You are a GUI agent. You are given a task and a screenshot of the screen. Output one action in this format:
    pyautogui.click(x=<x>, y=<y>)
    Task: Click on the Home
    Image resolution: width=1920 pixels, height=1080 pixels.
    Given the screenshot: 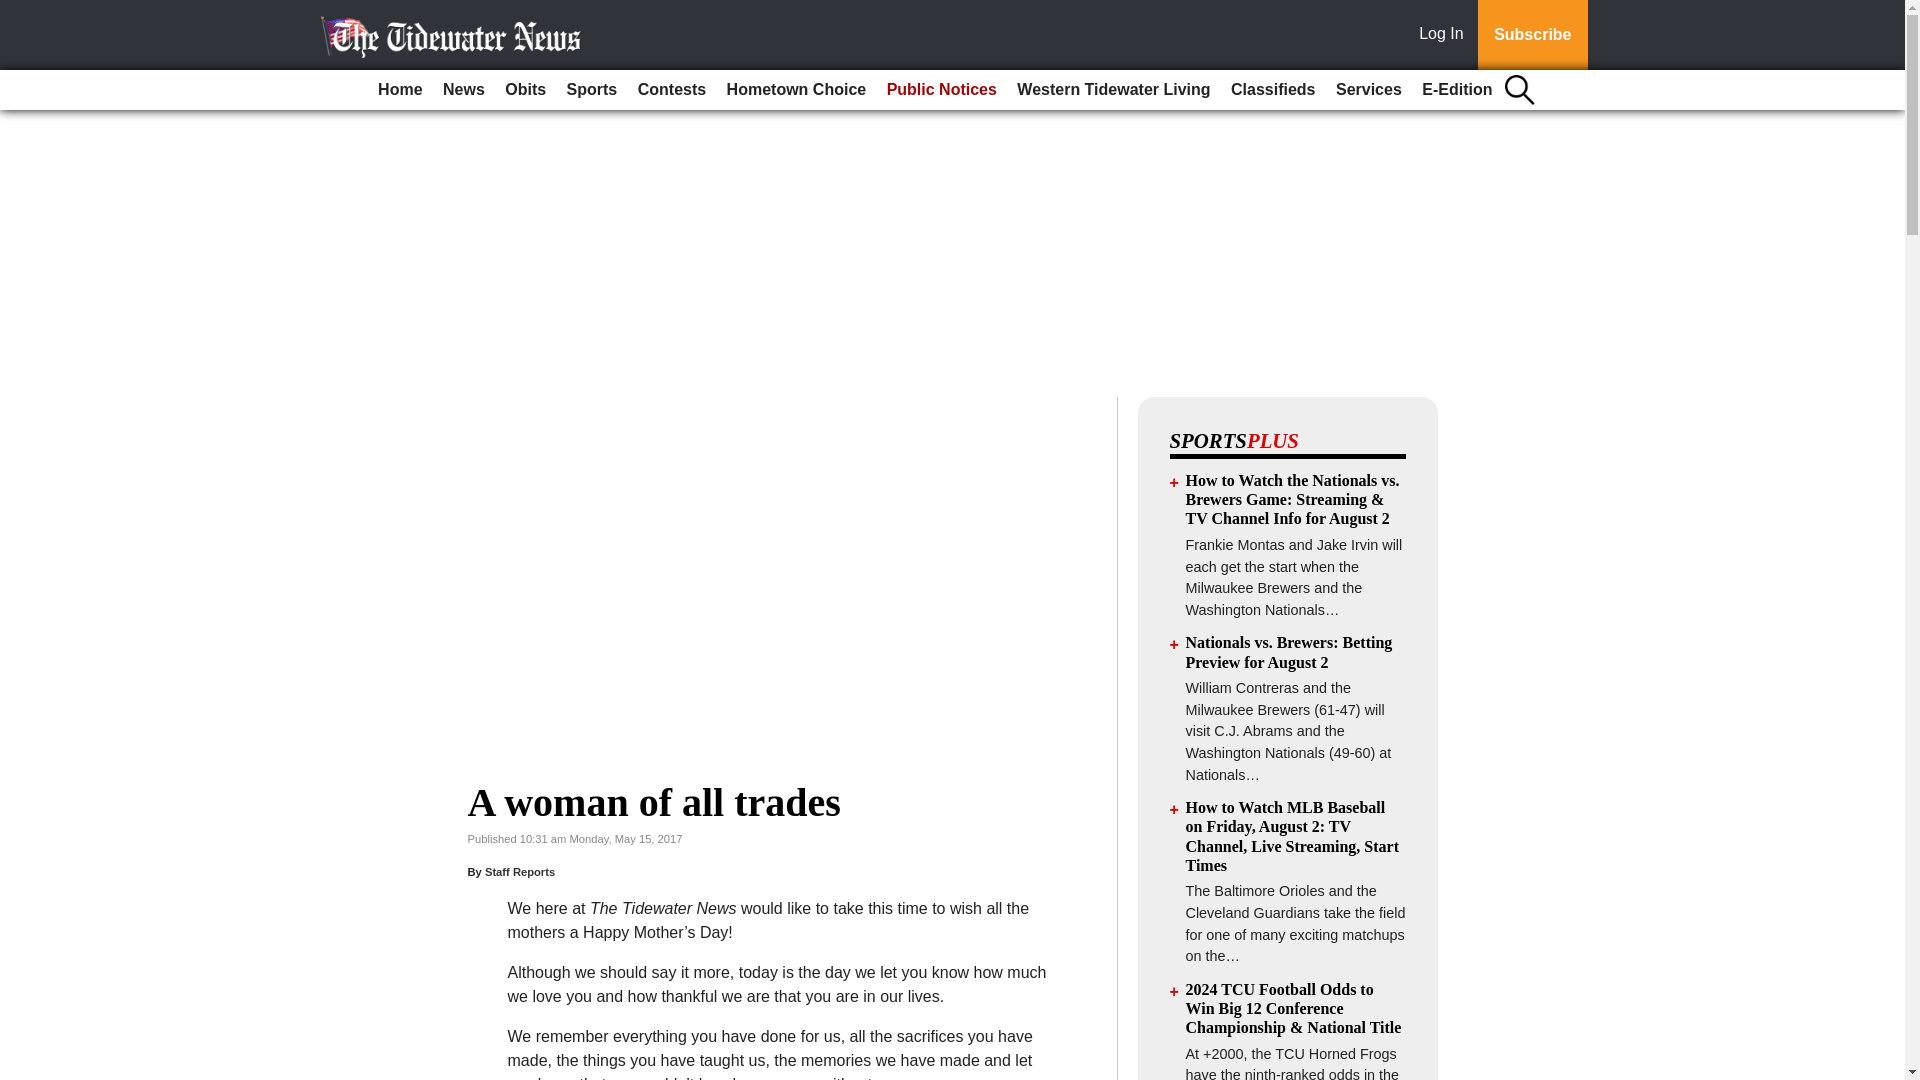 What is the action you would take?
    pyautogui.click(x=400, y=90)
    